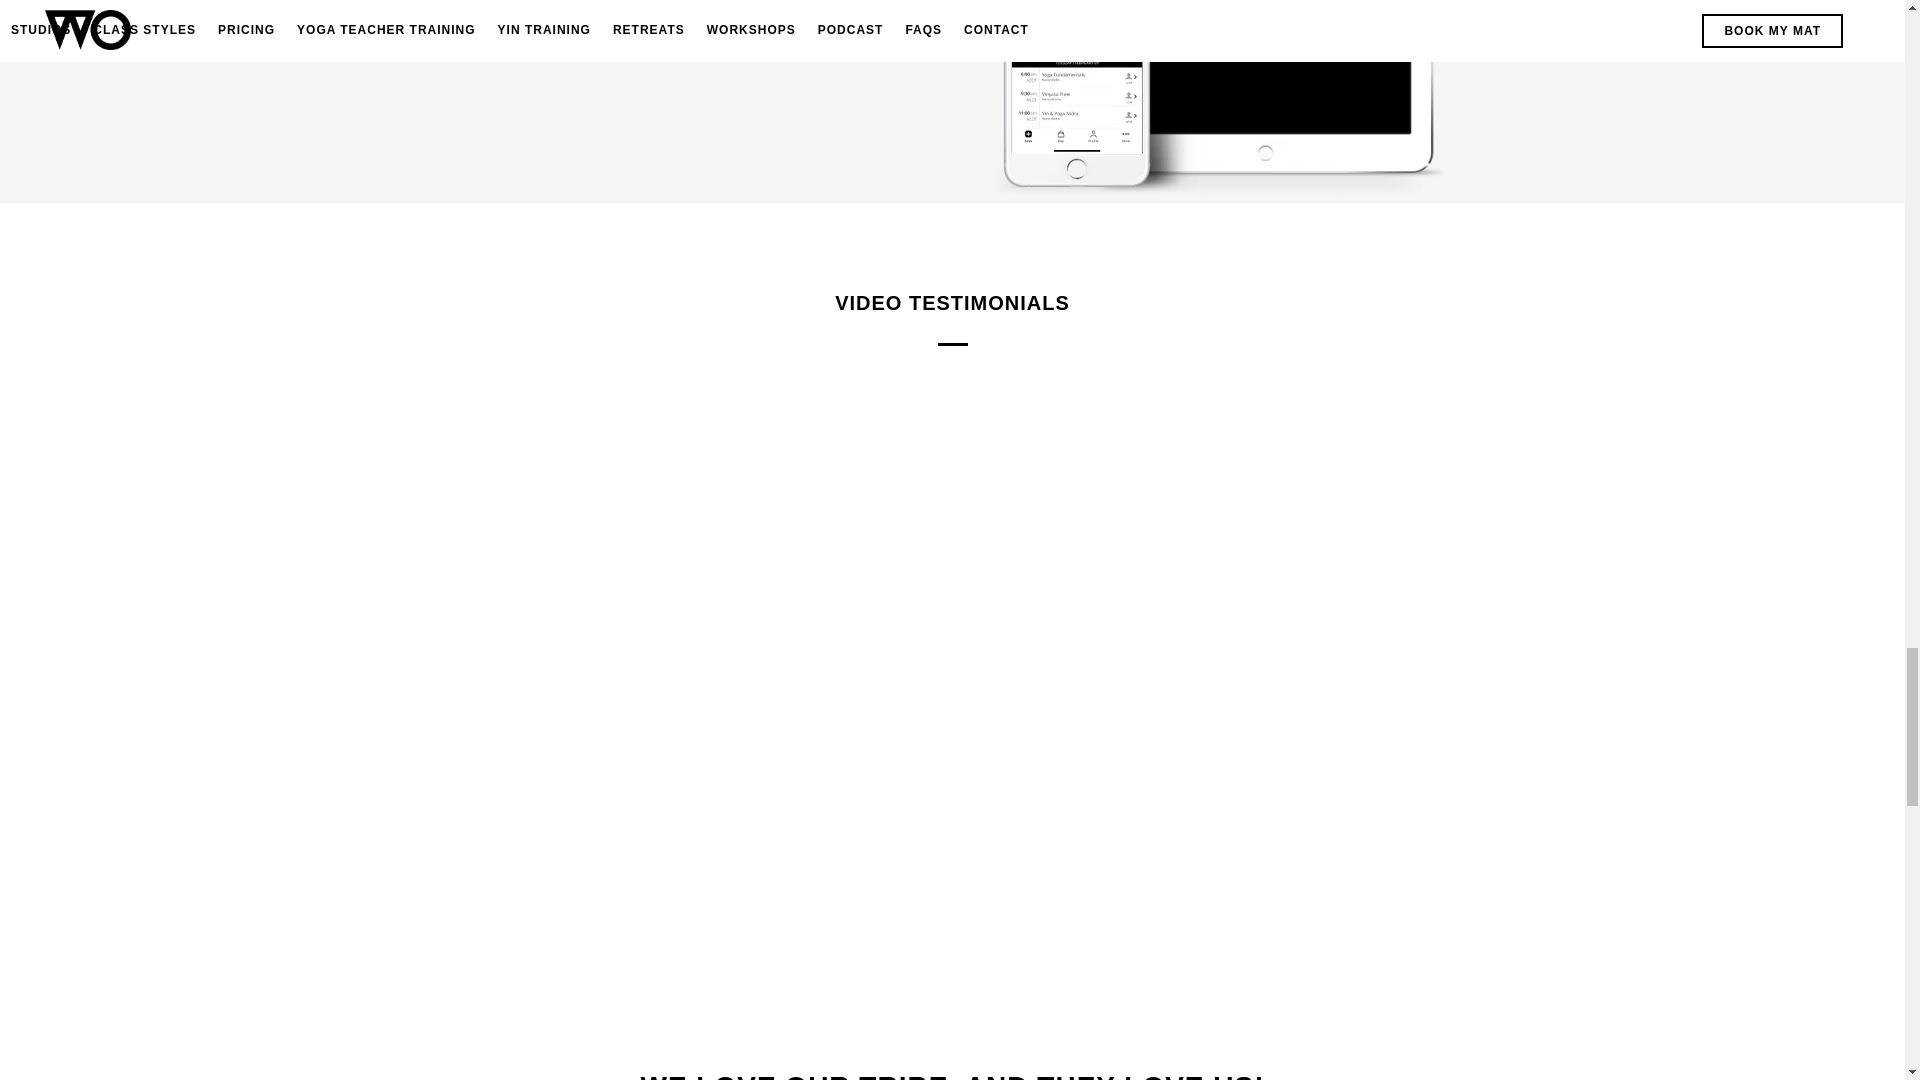  Describe the element at coordinates (952, 757) in the screenshot. I see `Warrior One Yogis - meet Chelsea` at that location.